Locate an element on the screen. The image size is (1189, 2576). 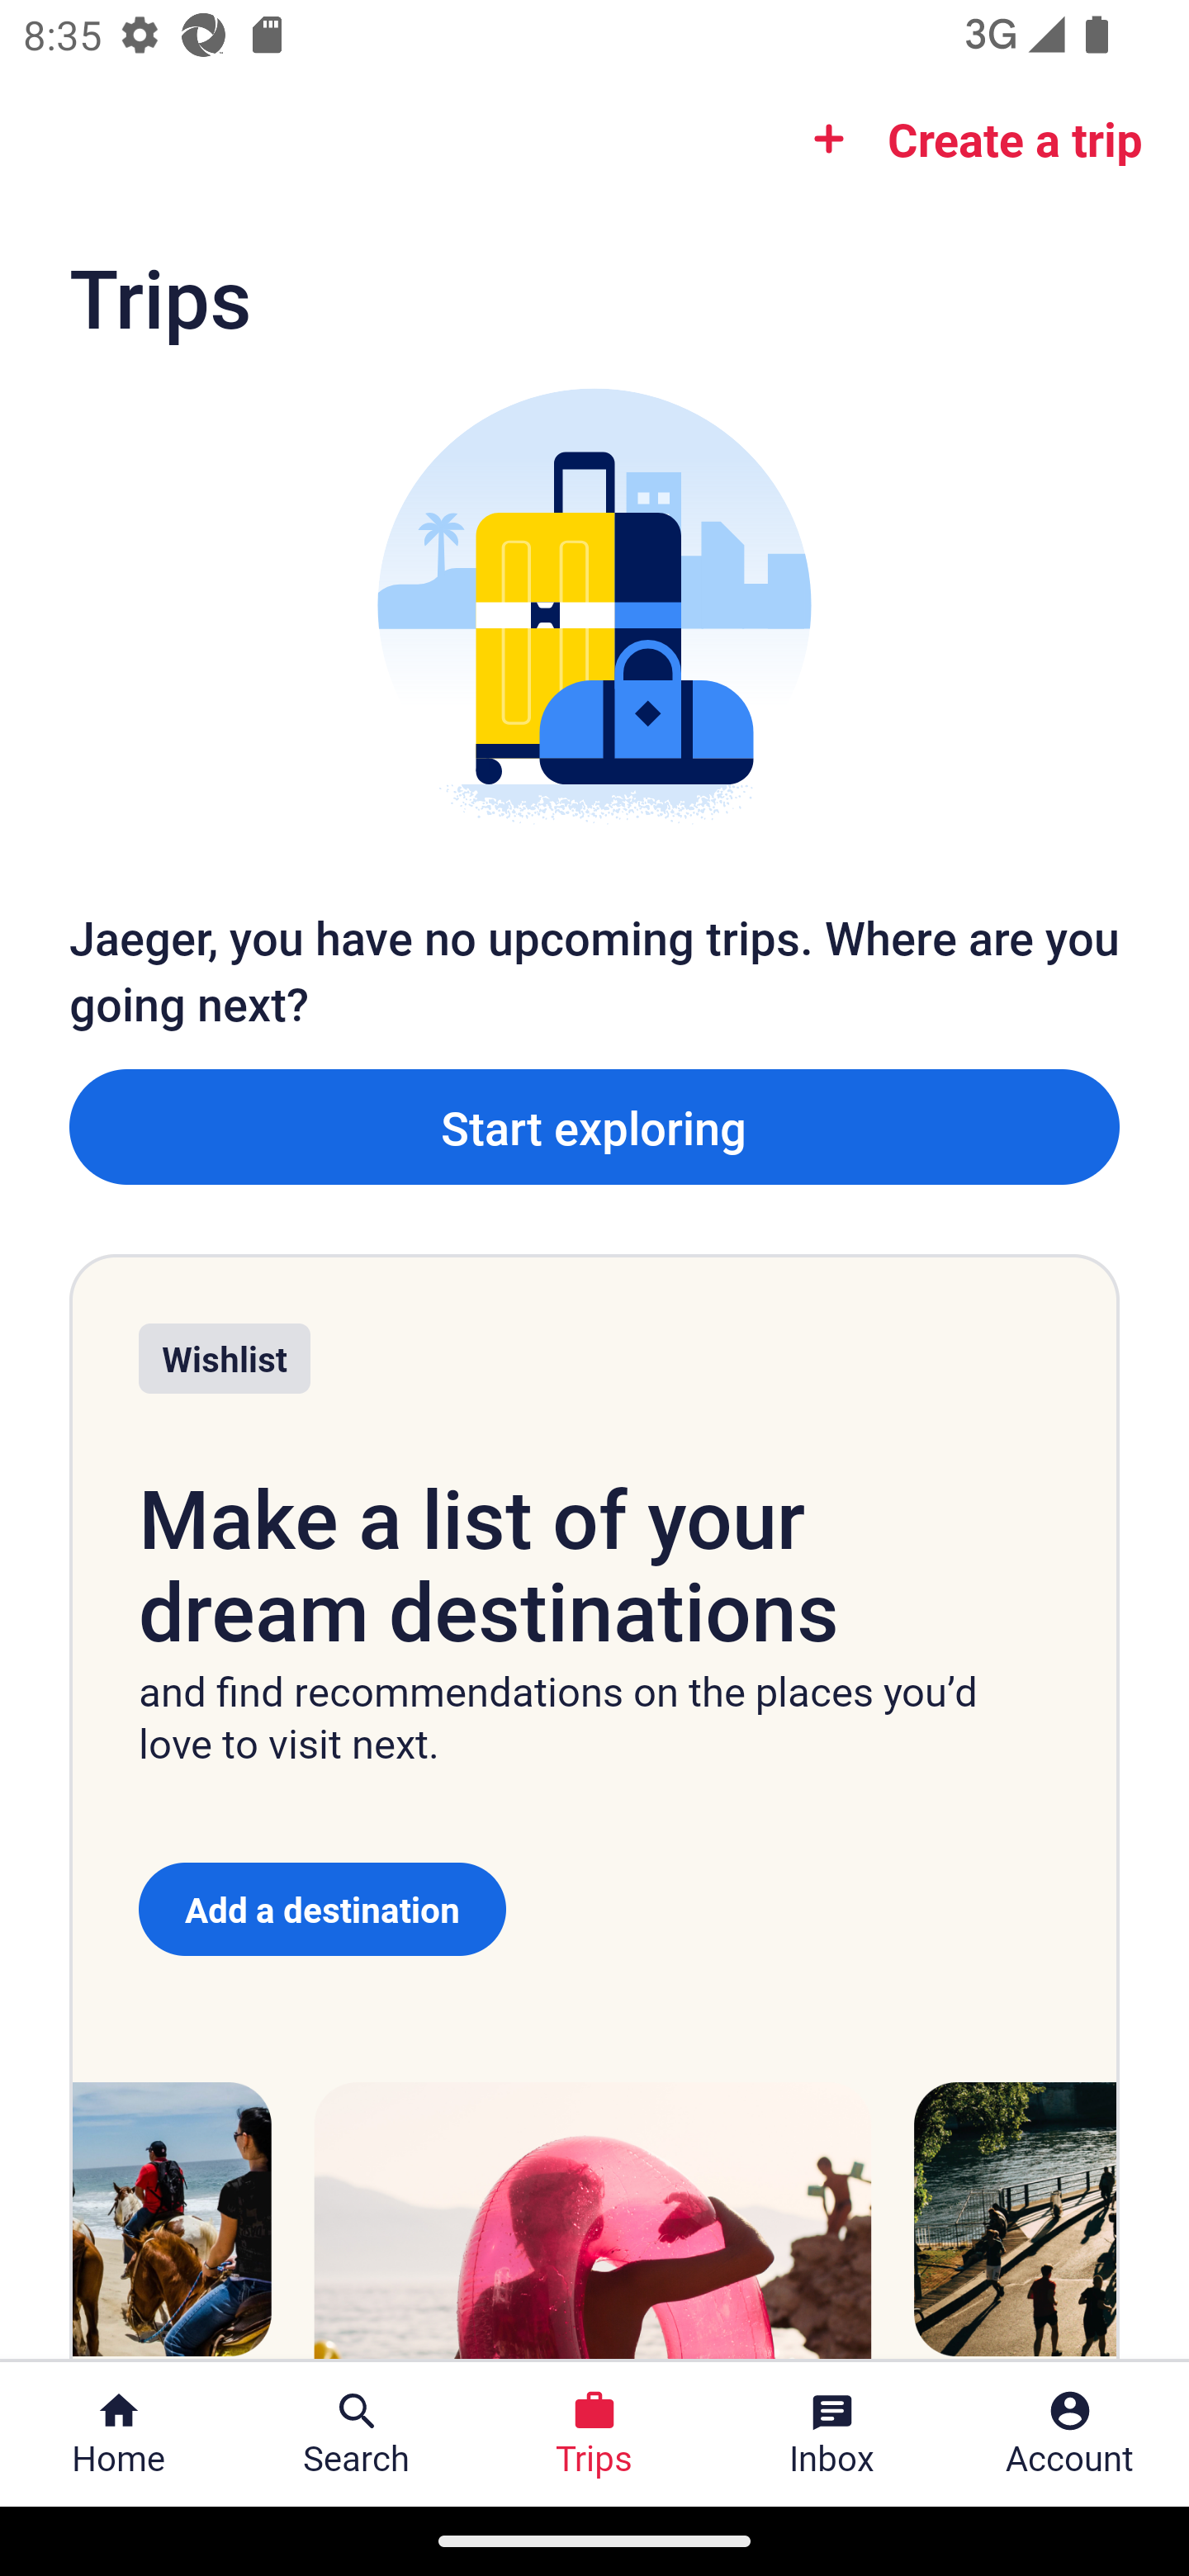
Create a trip Create a trip Button is located at coordinates (968, 139).